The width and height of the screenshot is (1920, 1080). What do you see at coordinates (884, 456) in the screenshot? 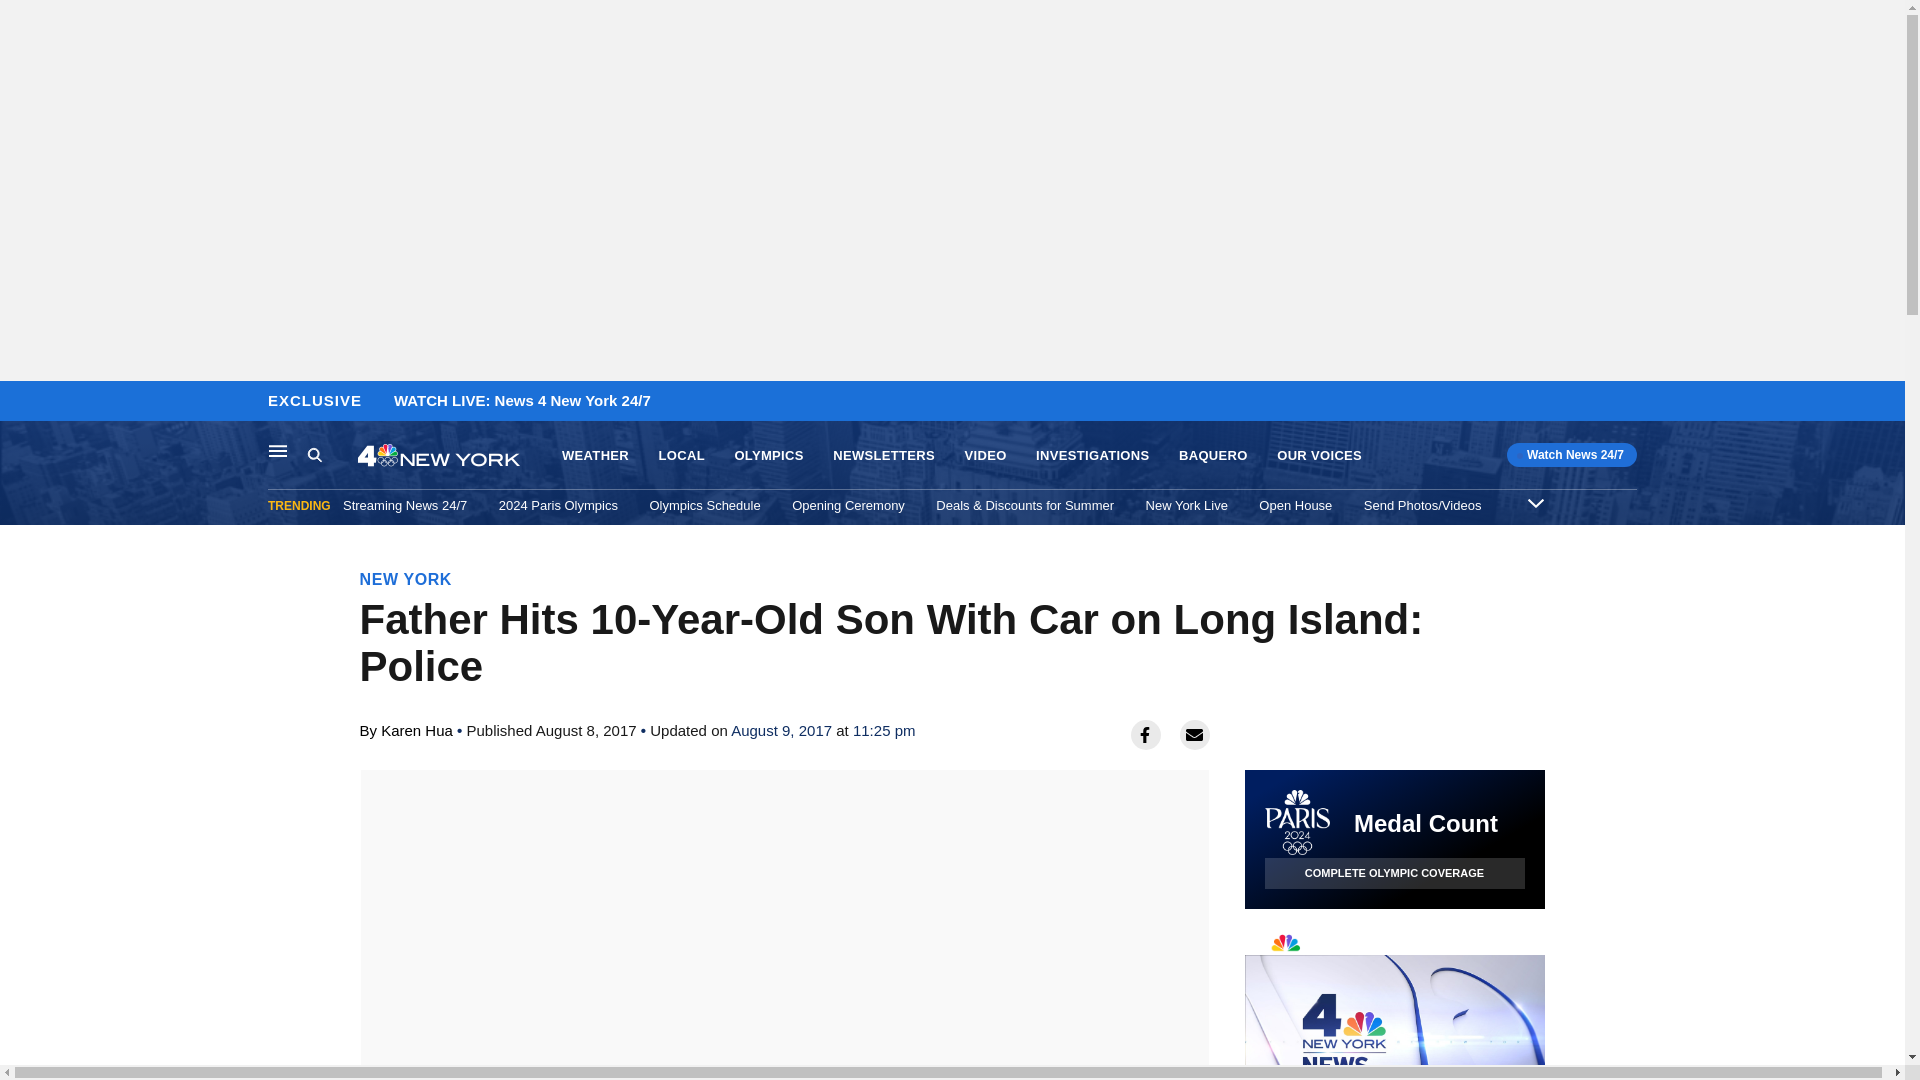
I see `OUR VOICES` at bounding box center [884, 456].